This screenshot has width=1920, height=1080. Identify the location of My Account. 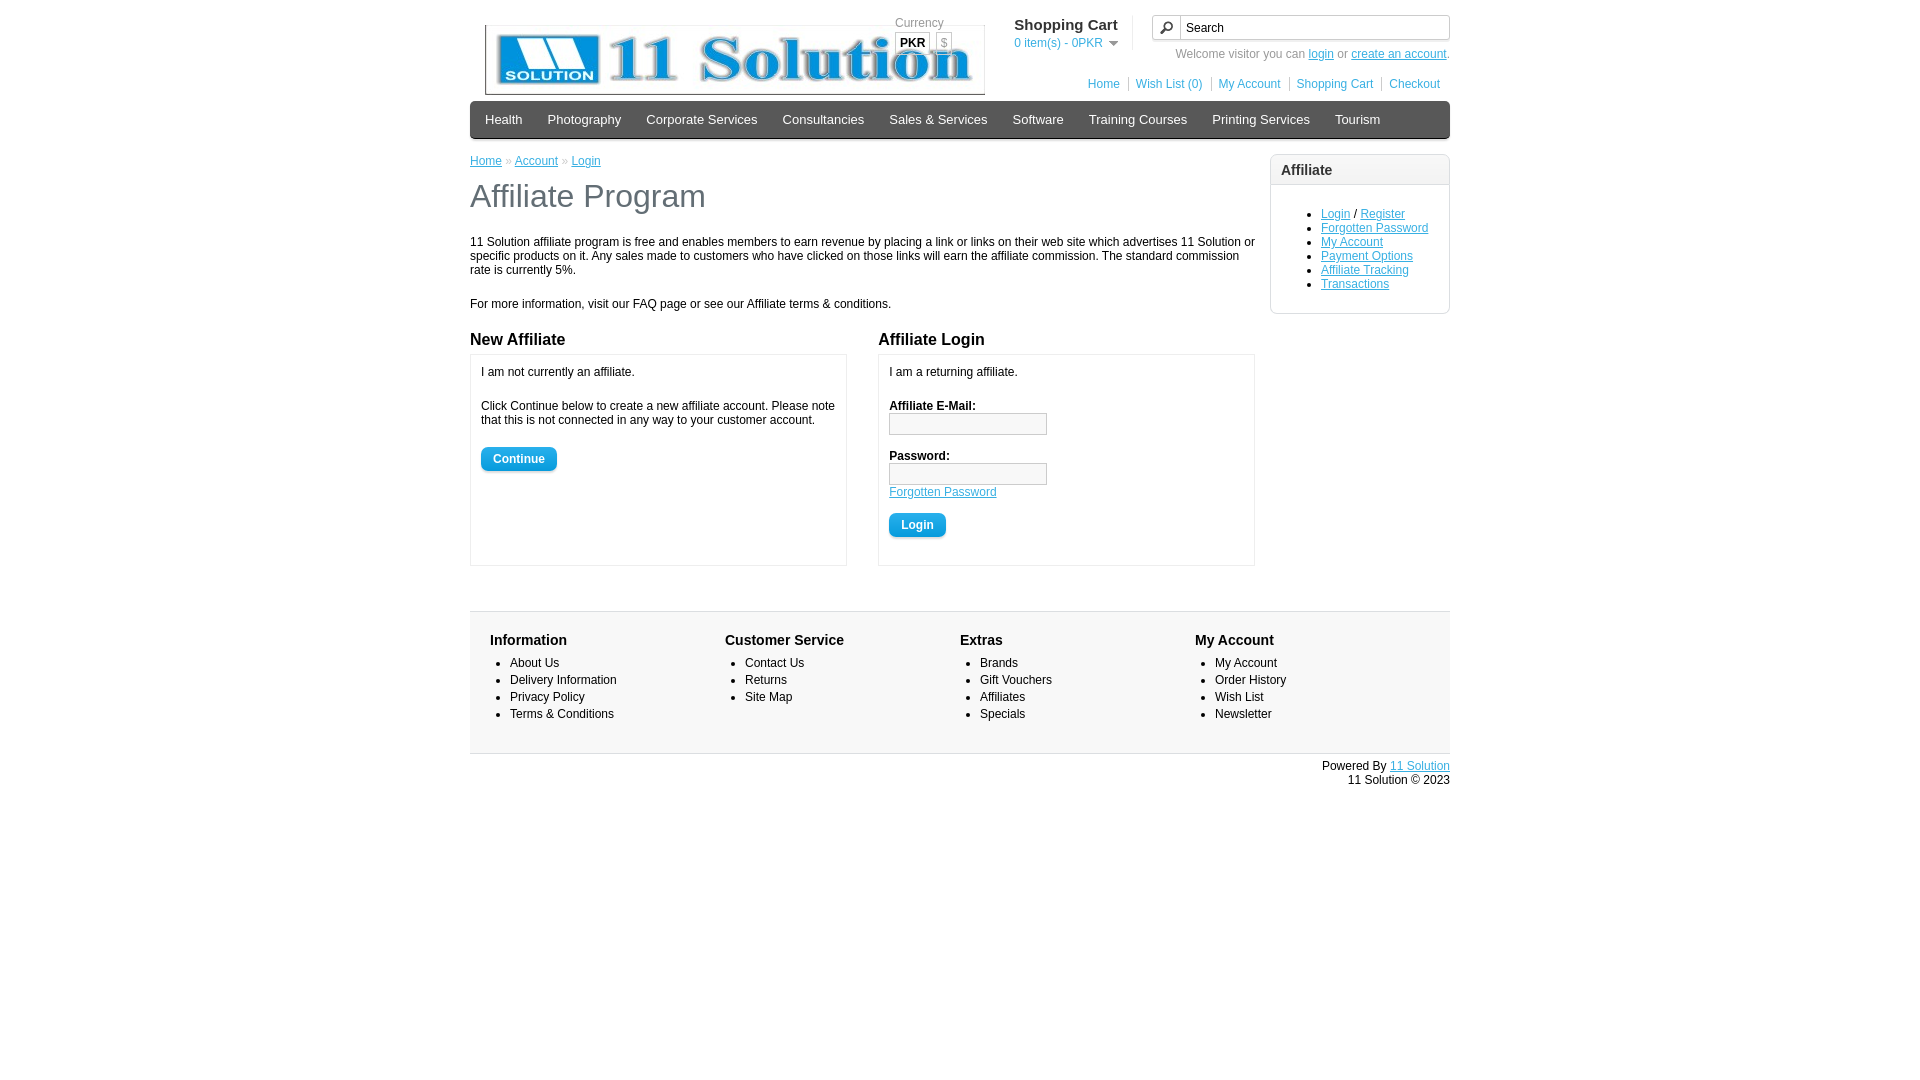
(1246, 84).